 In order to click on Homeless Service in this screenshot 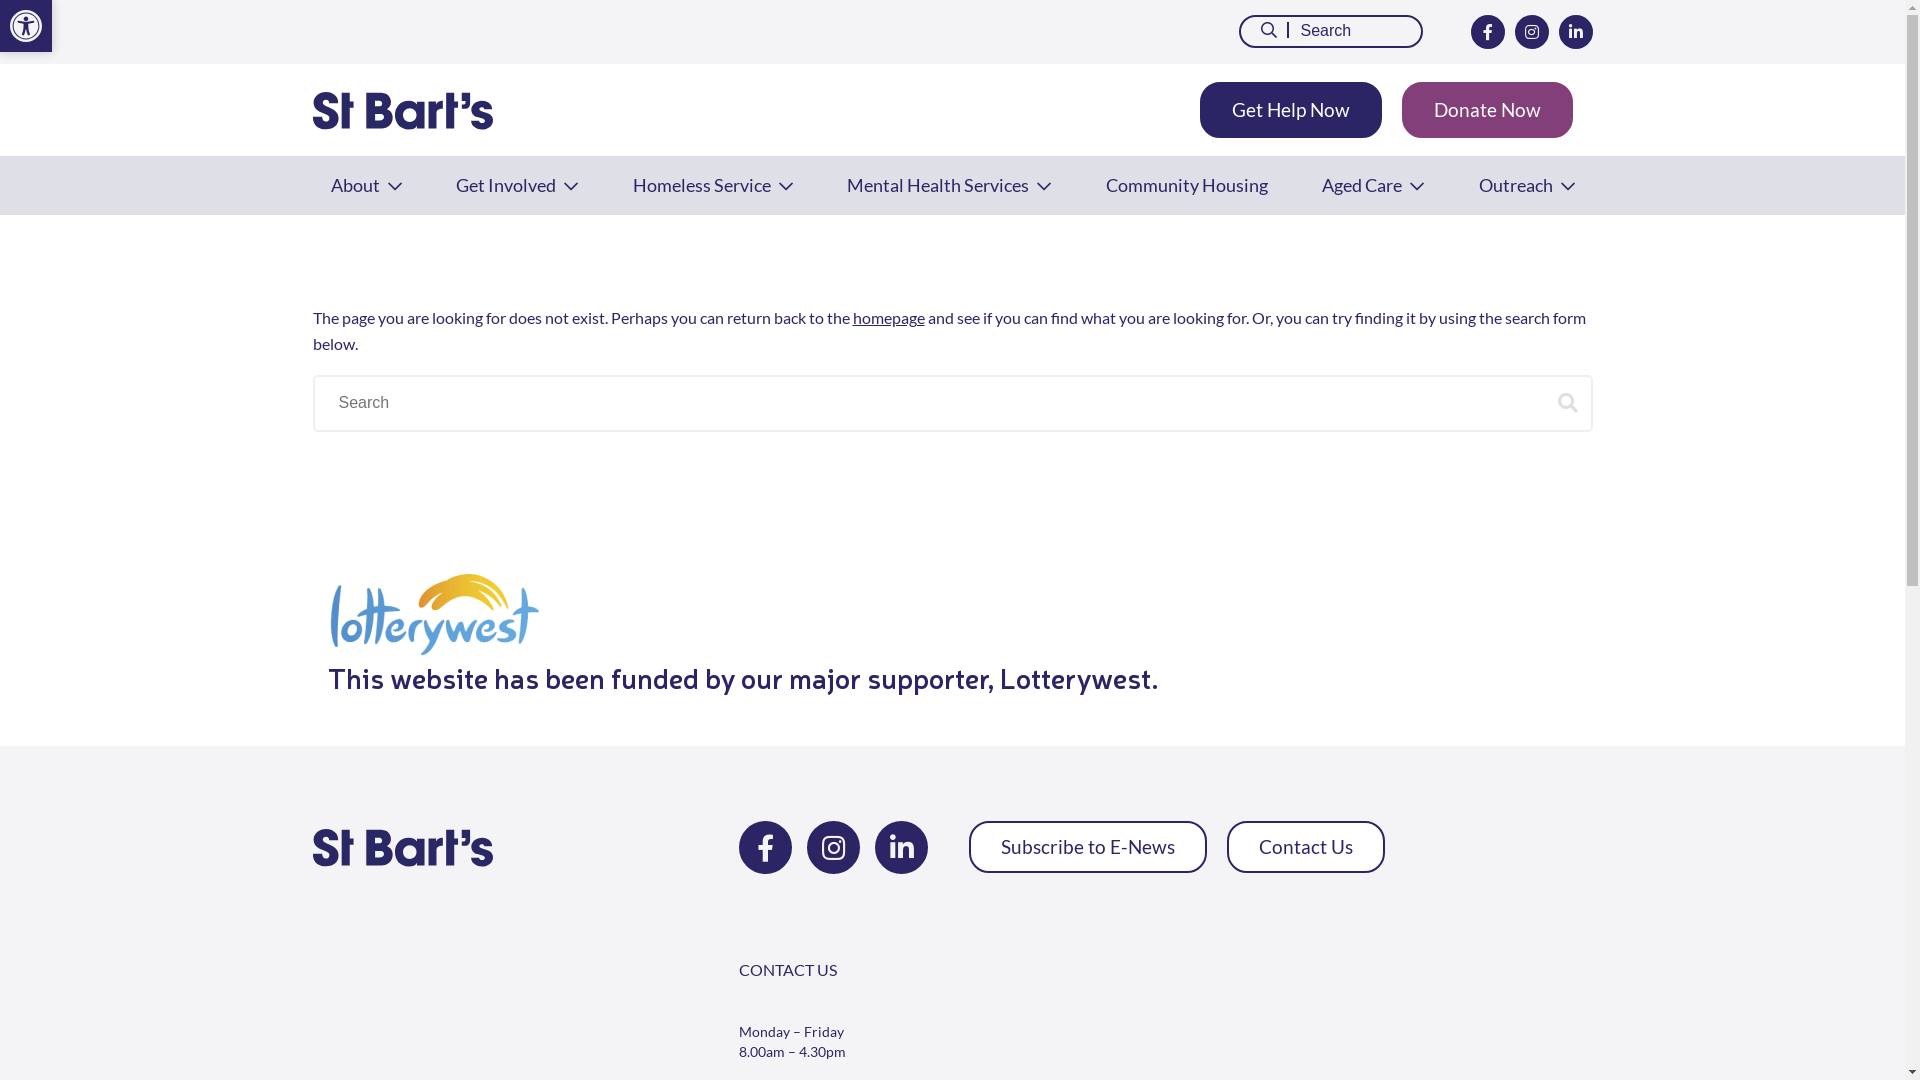, I will do `click(712, 185)`.